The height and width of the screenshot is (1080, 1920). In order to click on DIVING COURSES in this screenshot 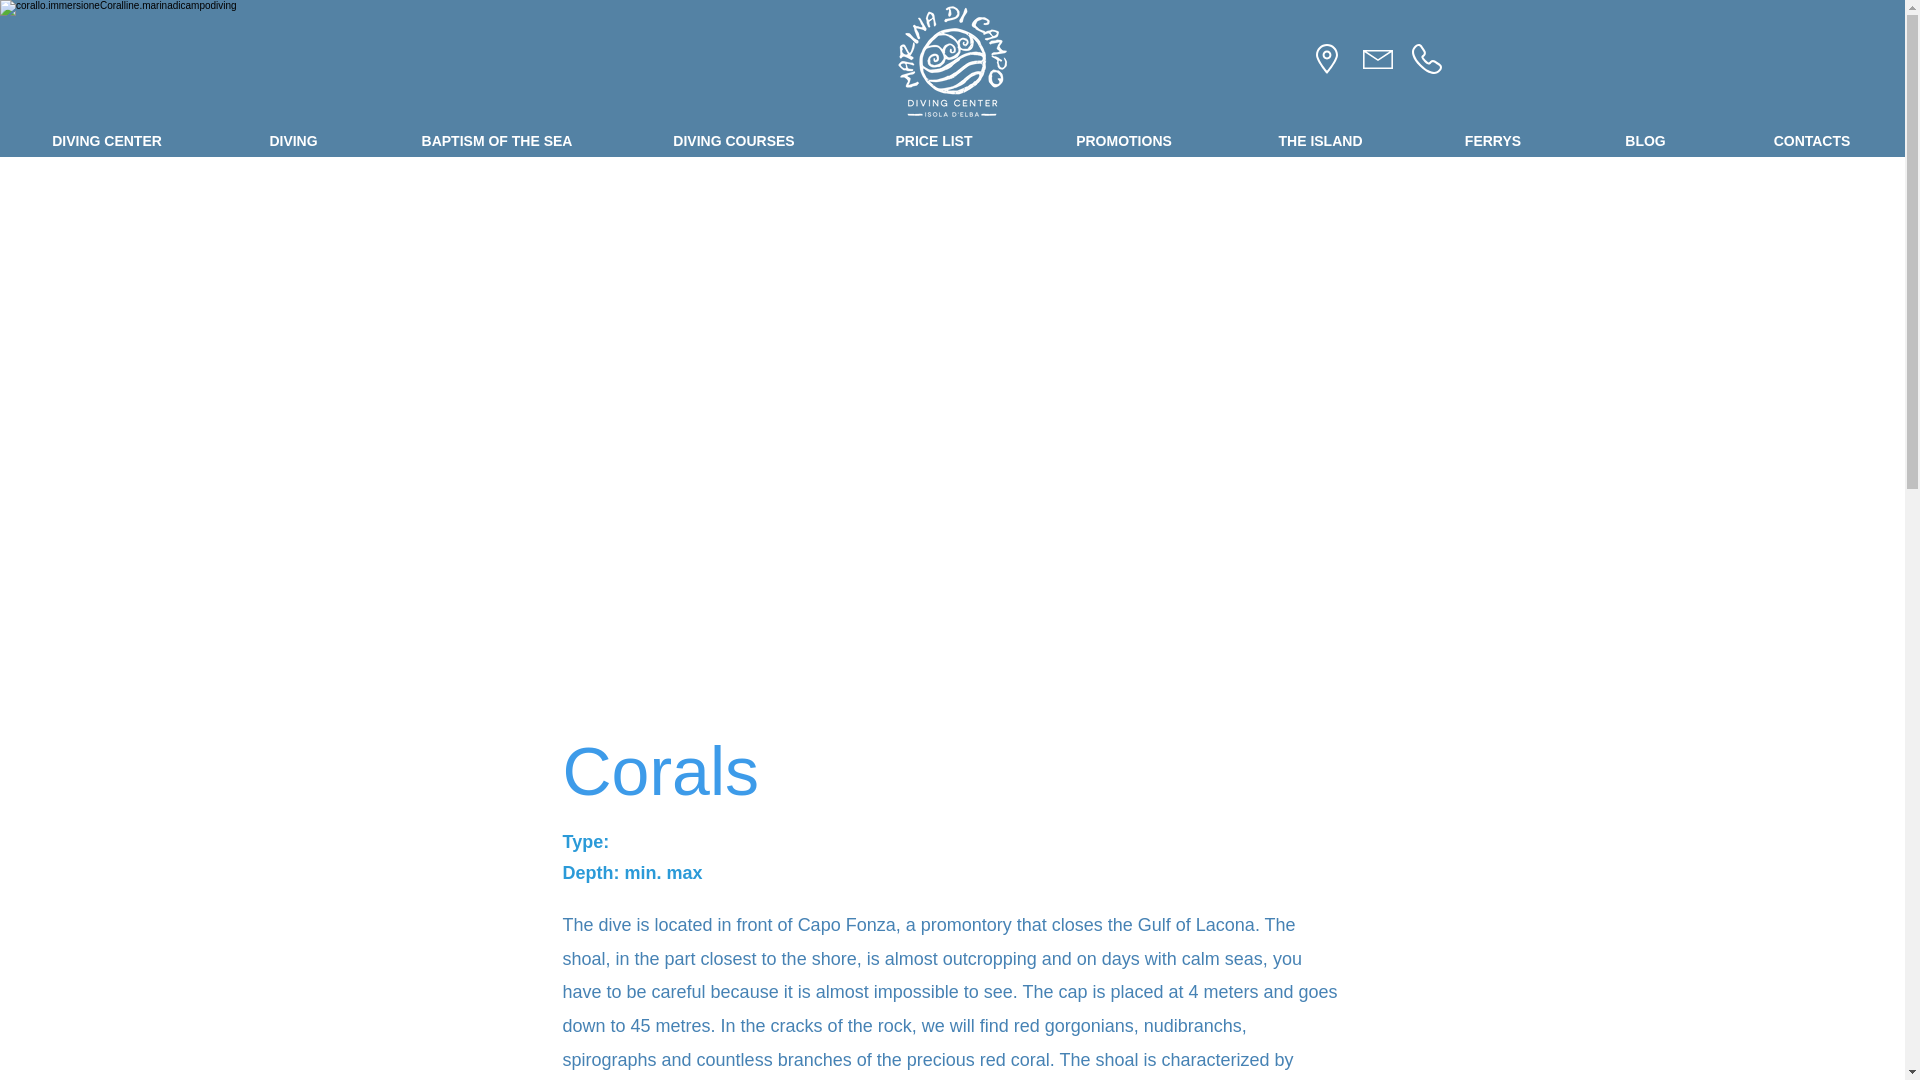, I will do `click(733, 141)`.